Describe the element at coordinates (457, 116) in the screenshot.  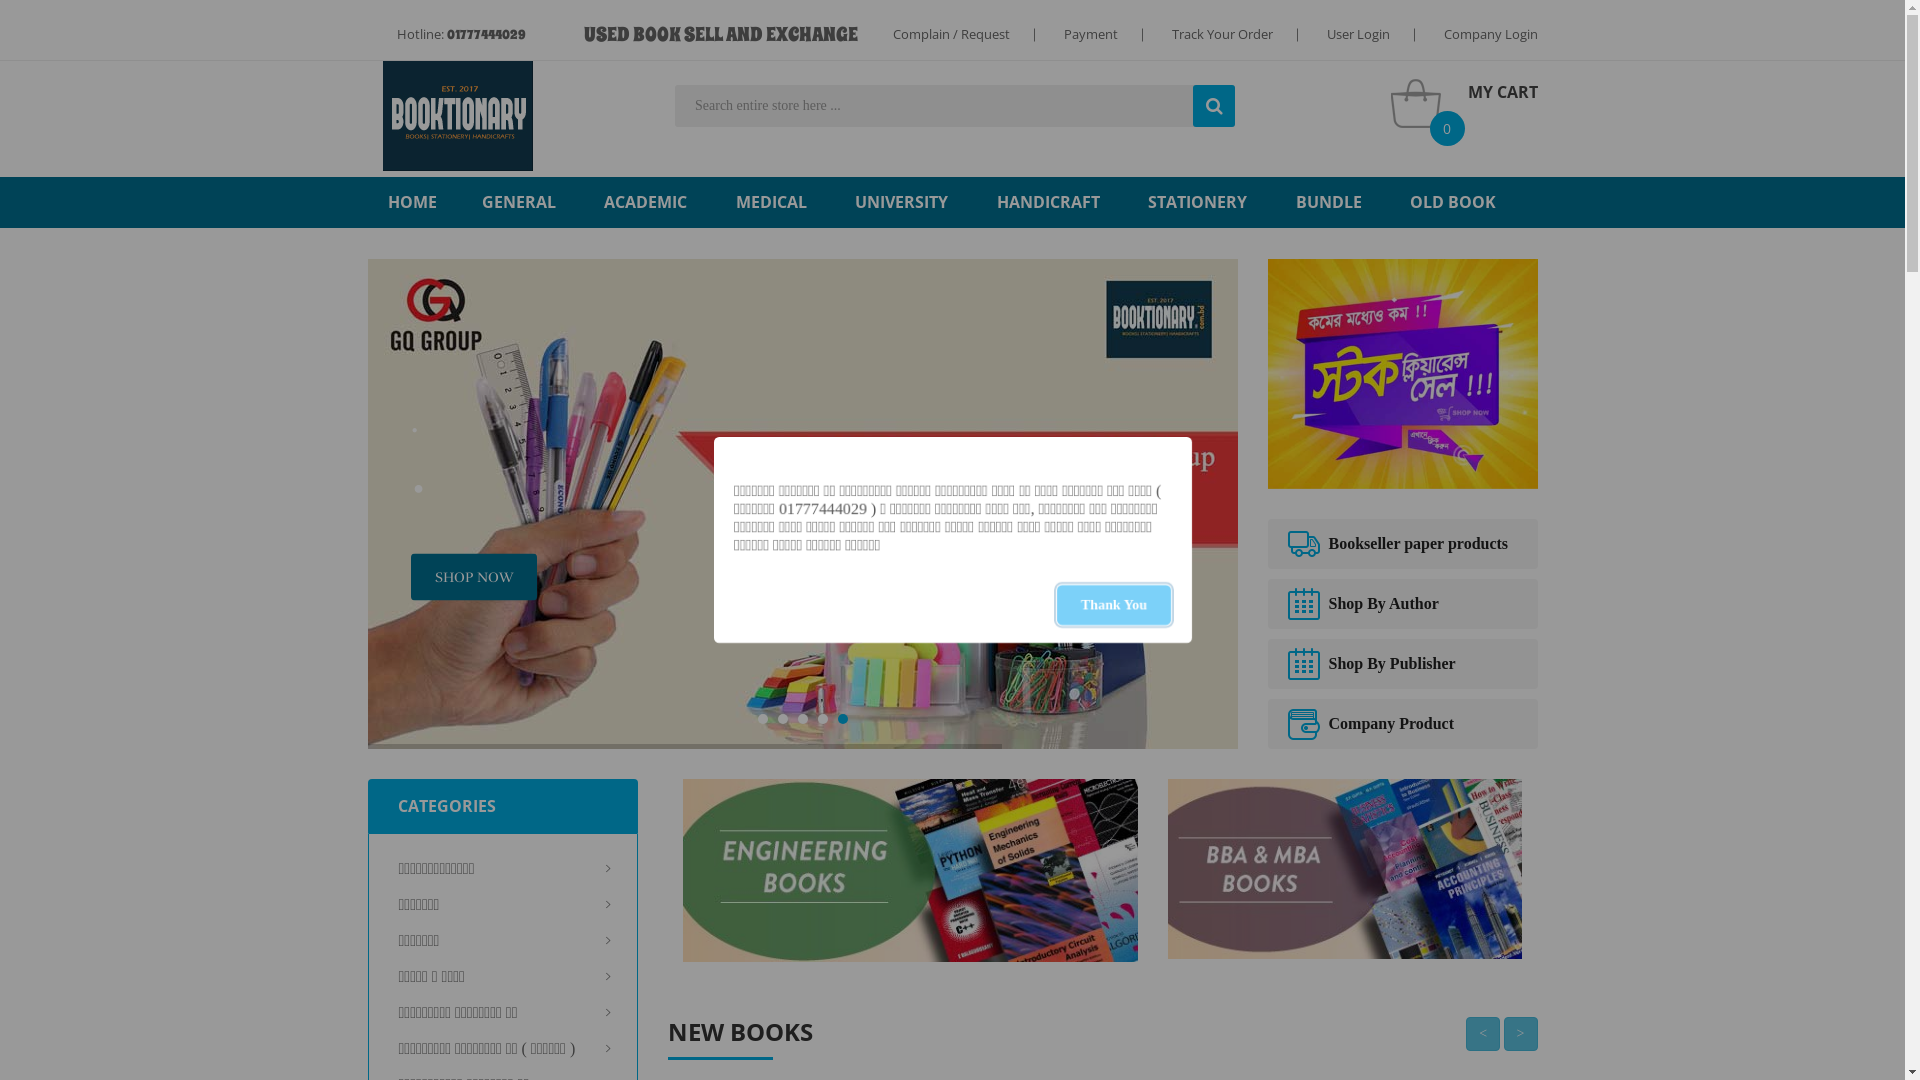
I see ` ` at that location.